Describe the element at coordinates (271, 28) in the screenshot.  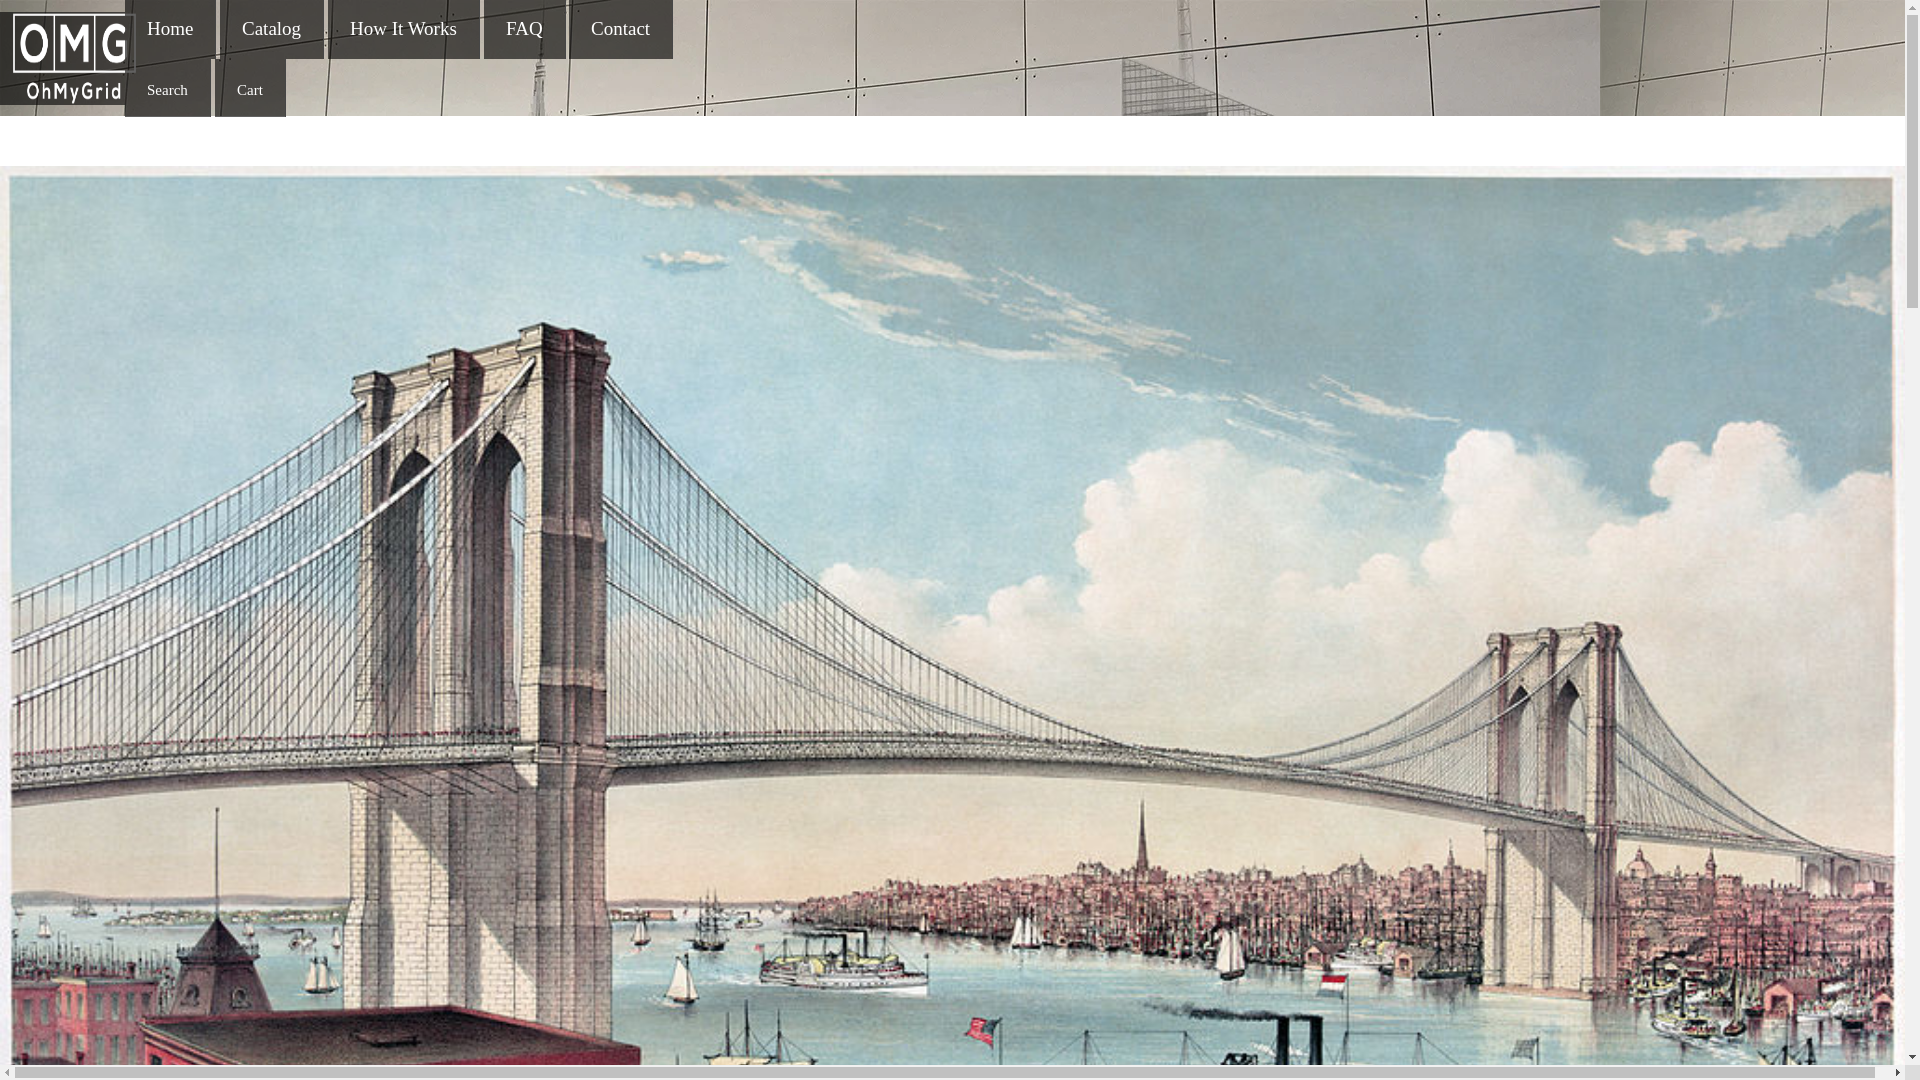
I see `Catalog` at that location.